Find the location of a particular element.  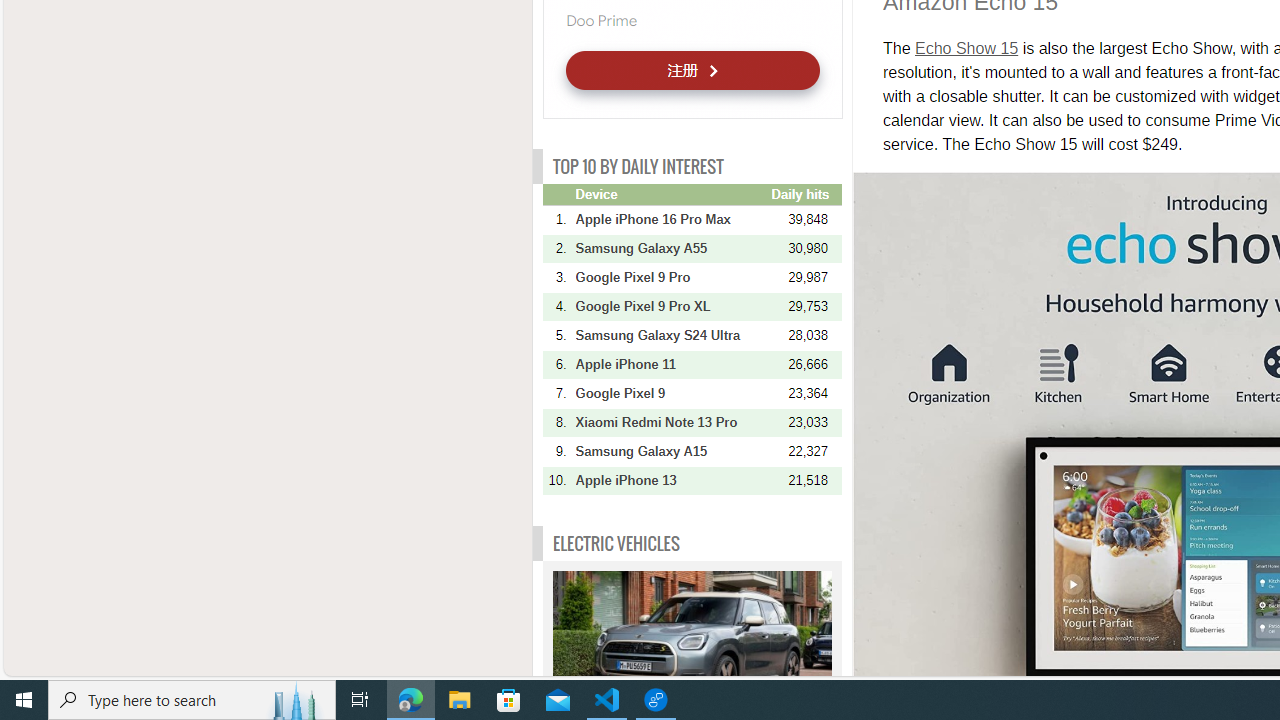

Samsung Galaxy S24 Ultra is located at coordinates (671, 335).